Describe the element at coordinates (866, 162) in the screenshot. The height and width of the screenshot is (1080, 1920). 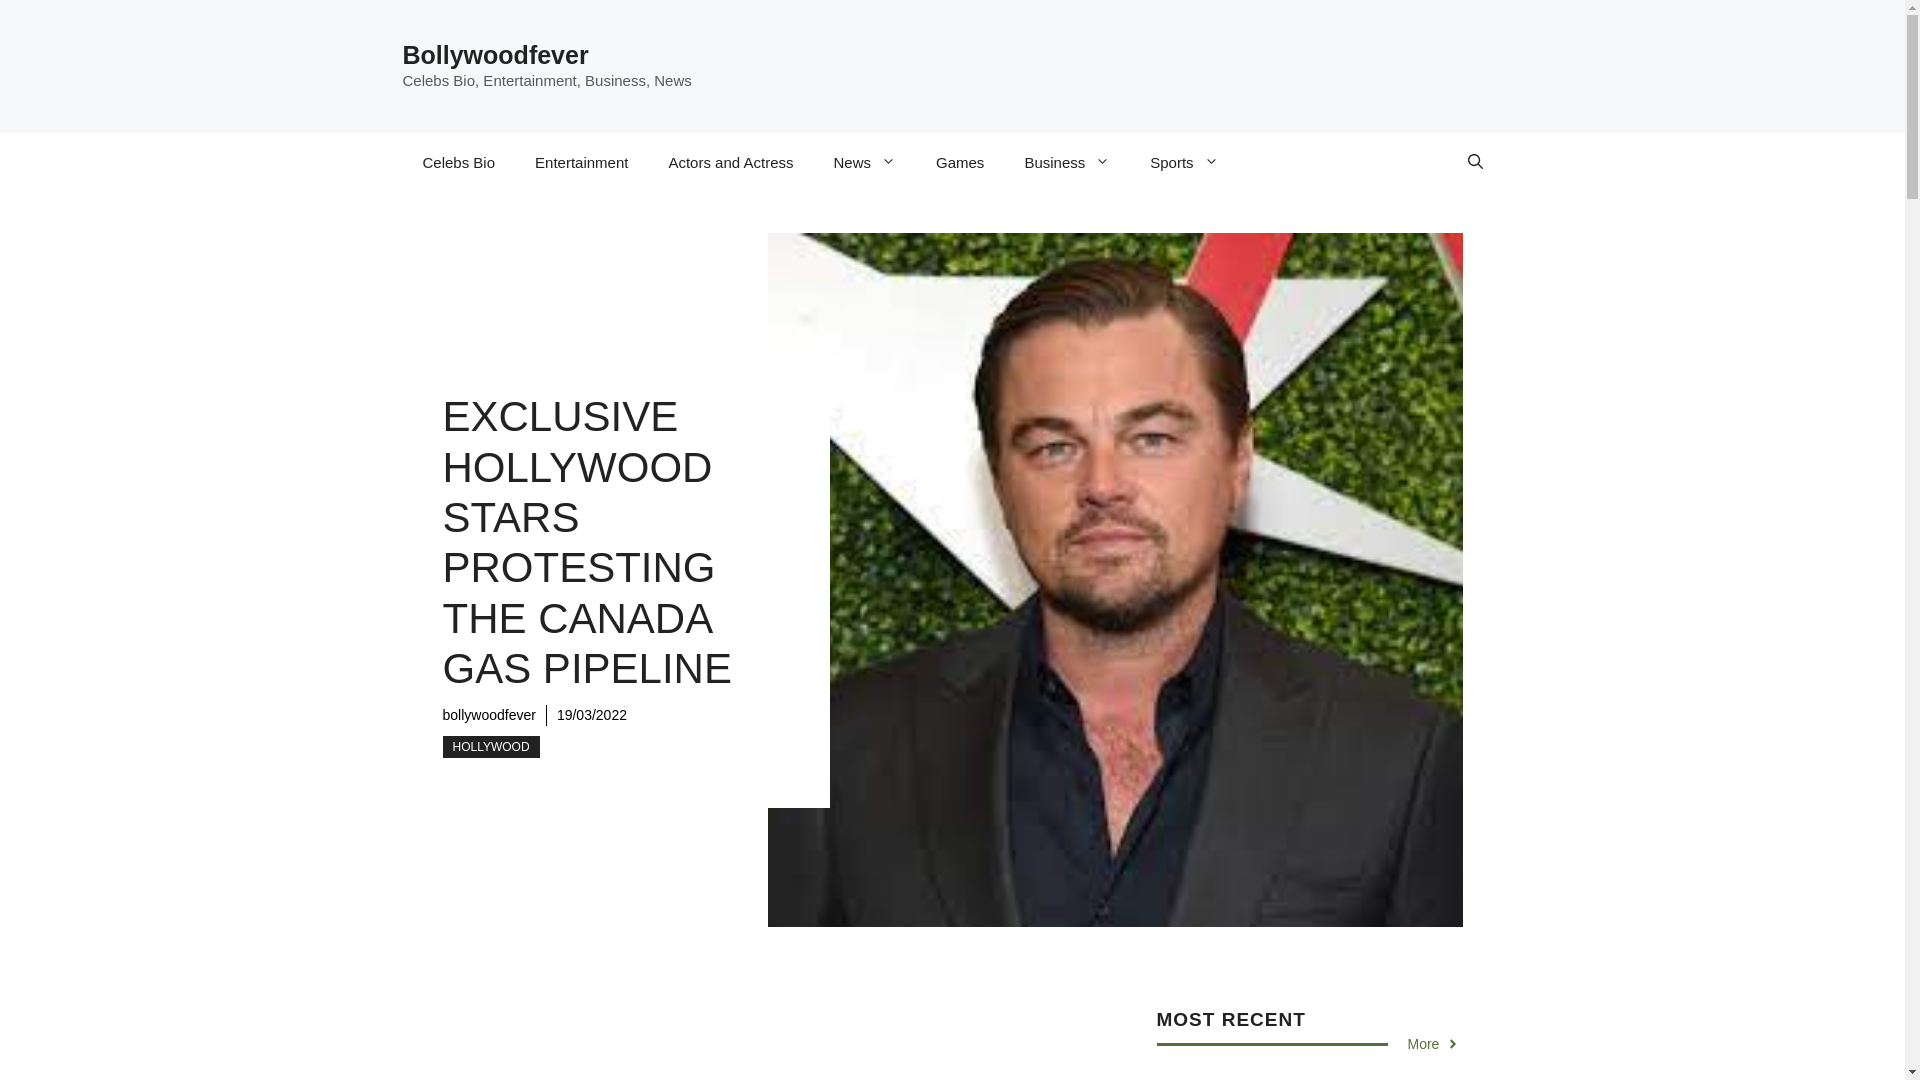
I see `News` at that location.